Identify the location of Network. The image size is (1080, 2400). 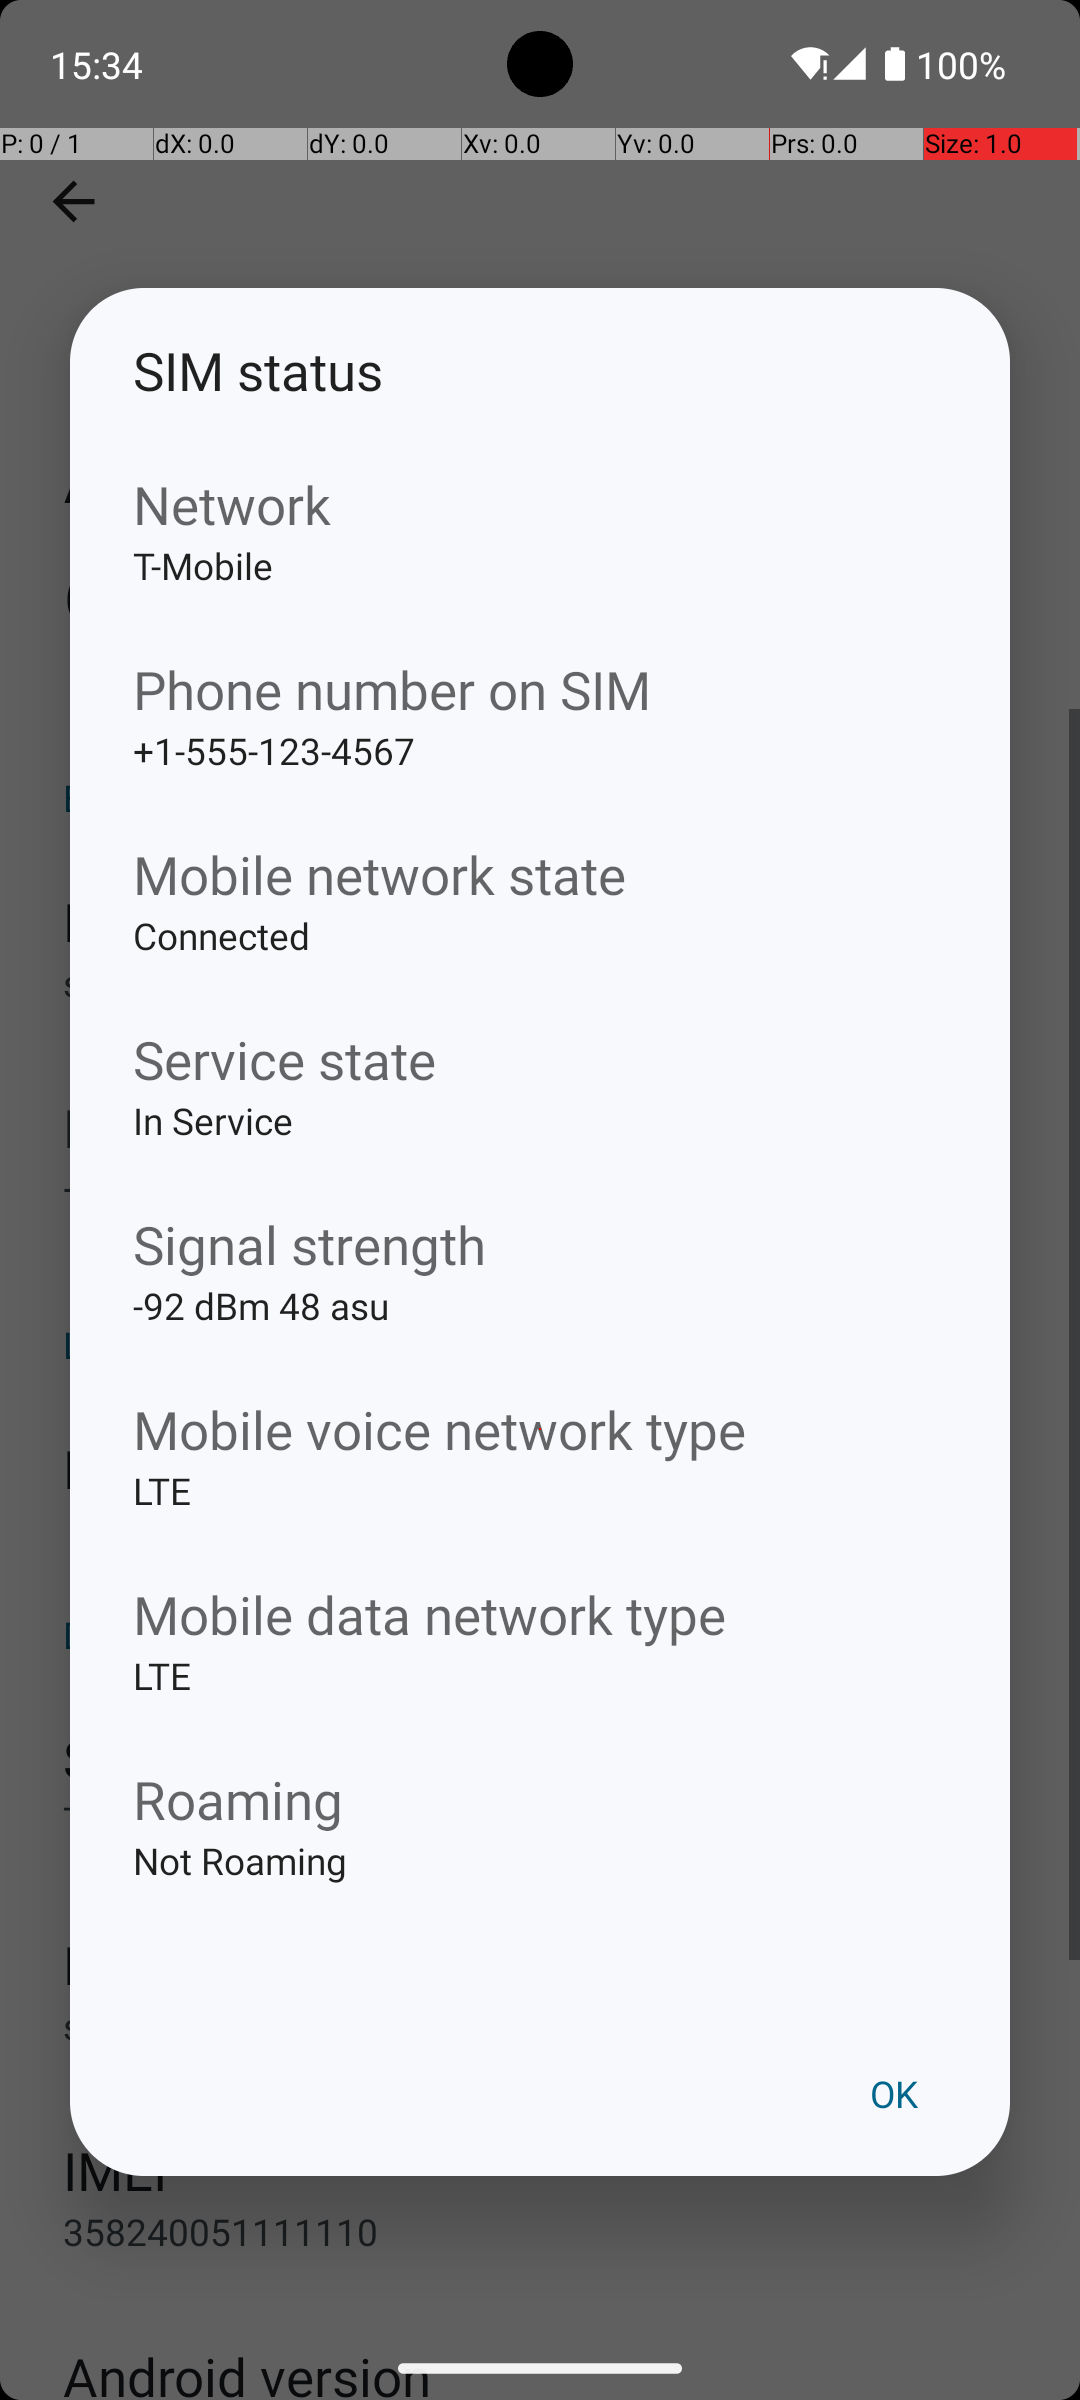
(540, 504).